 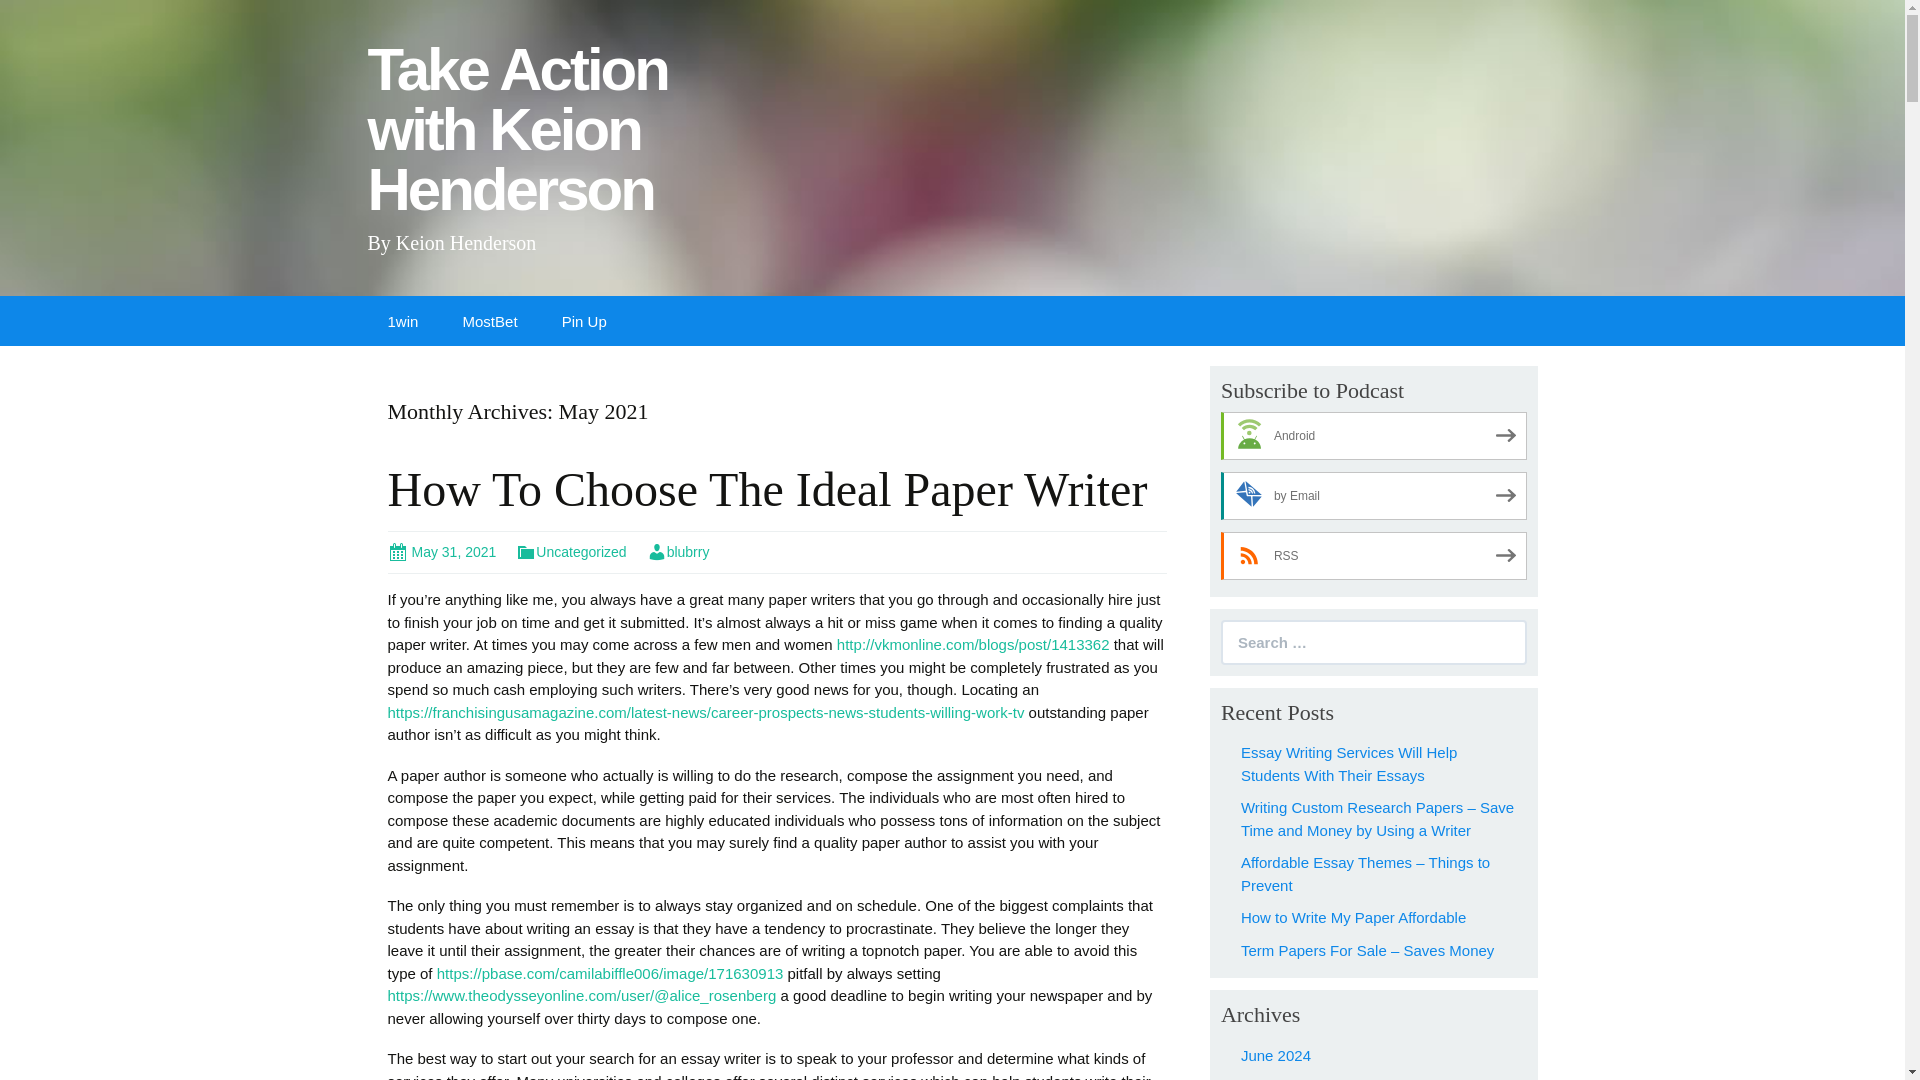 What do you see at coordinates (584, 320) in the screenshot?
I see `Skip to content` at bounding box center [584, 320].